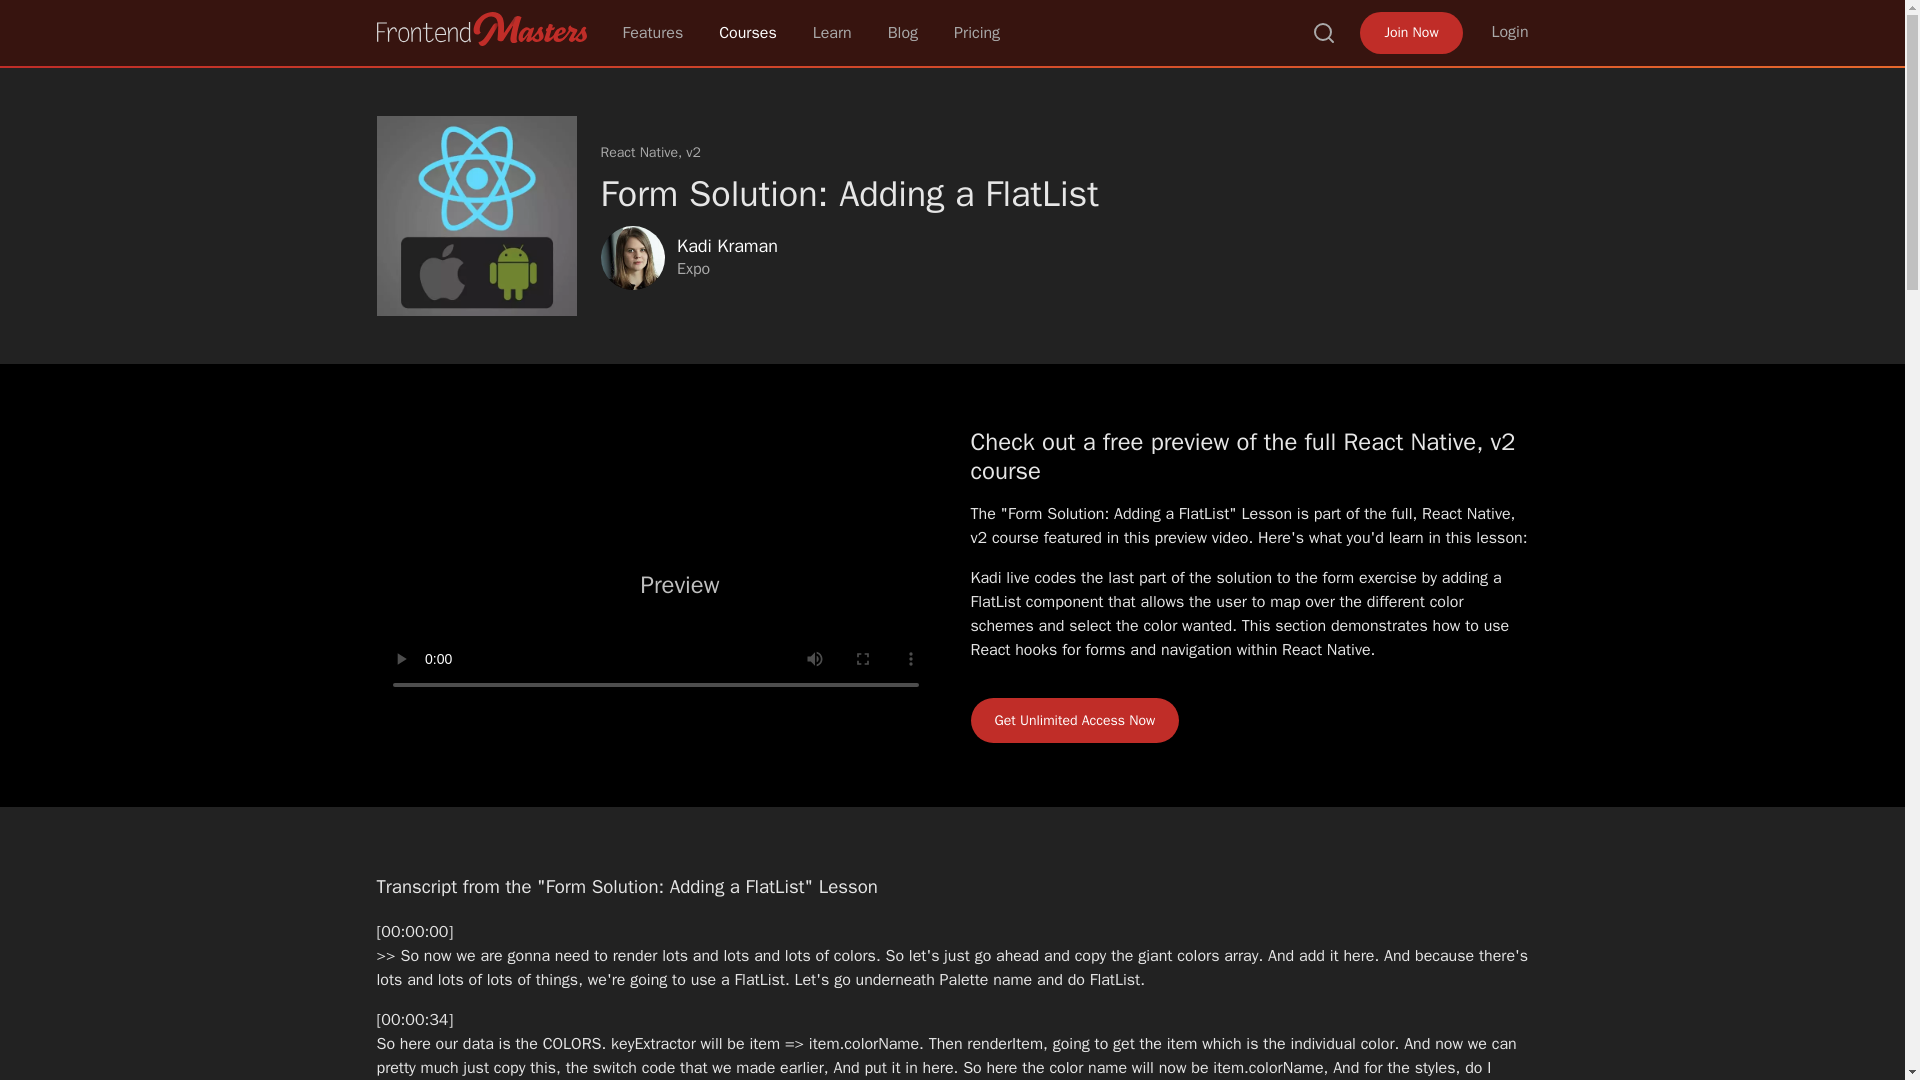  Describe the element at coordinates (480, 28) in the screenshot. I see `FrontendMasters` at that location.